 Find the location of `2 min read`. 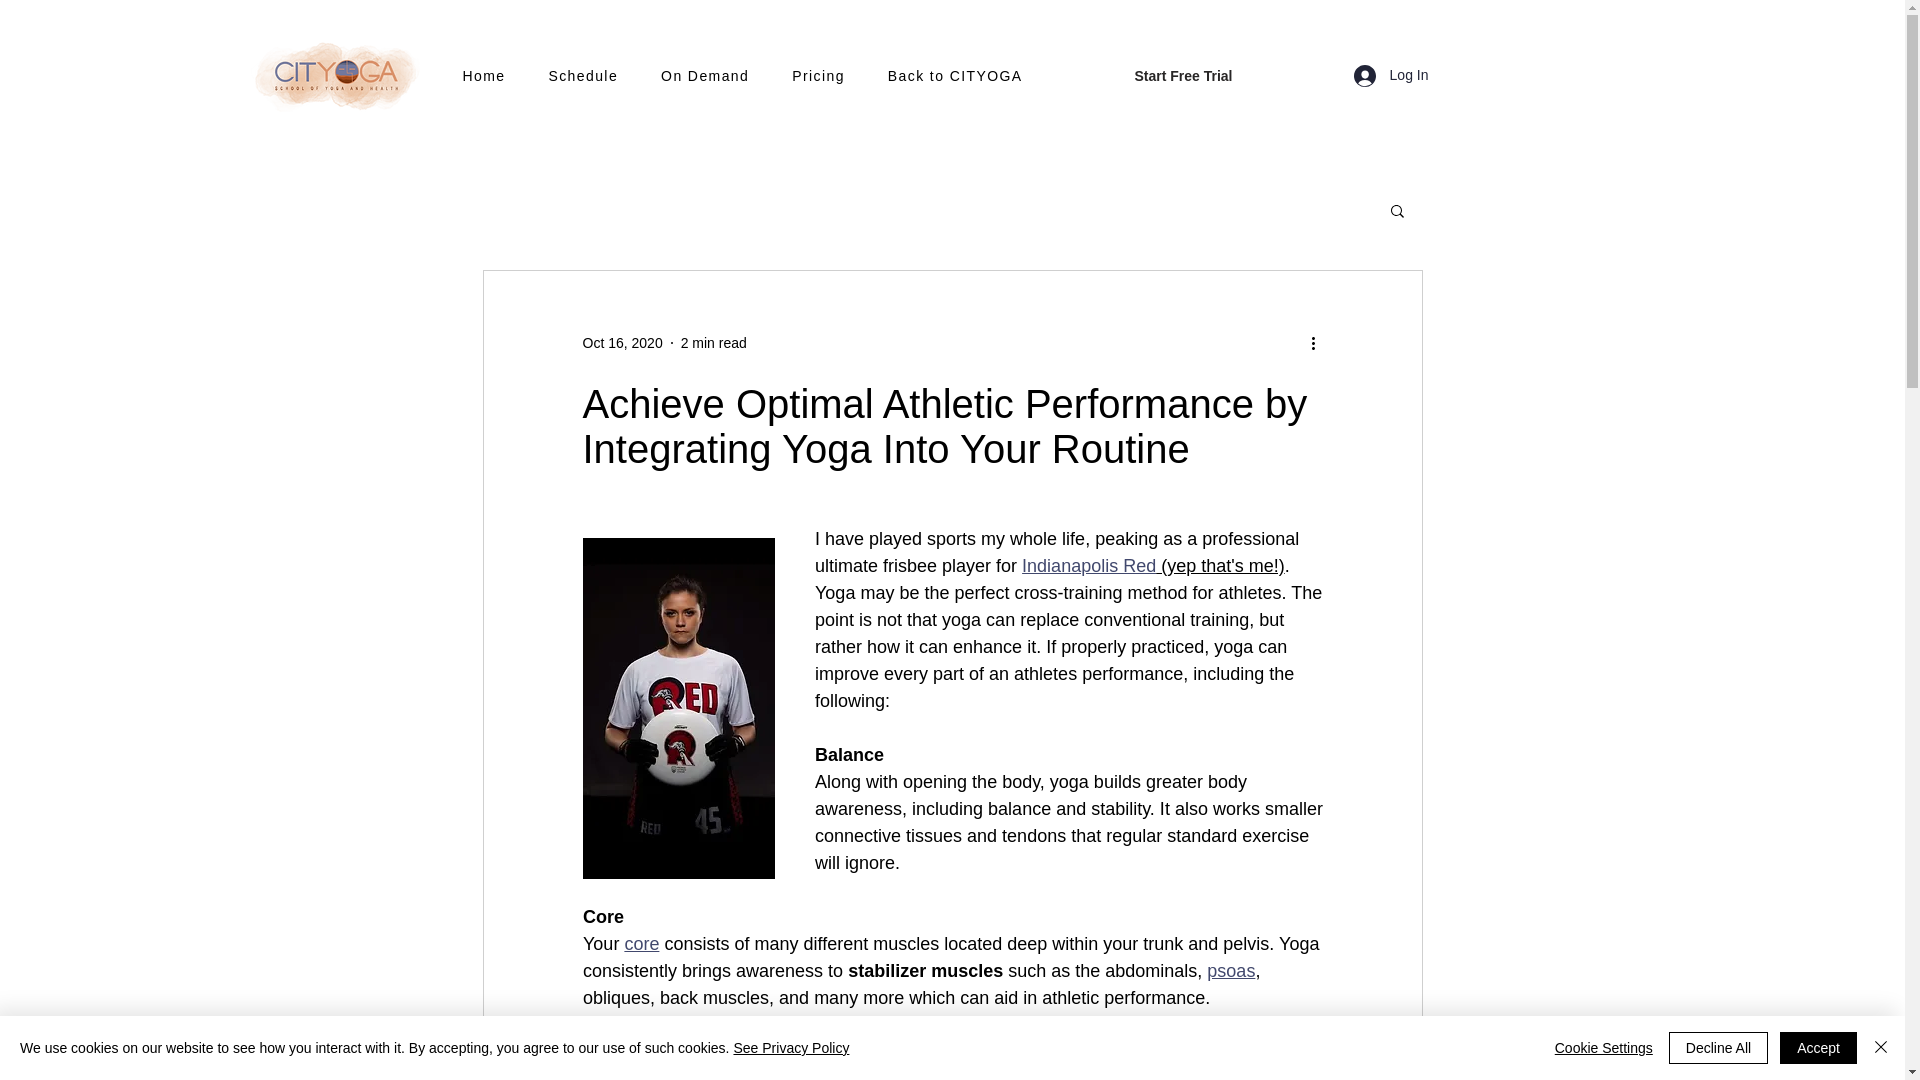

2 min read is located at coordinates (714, 341).